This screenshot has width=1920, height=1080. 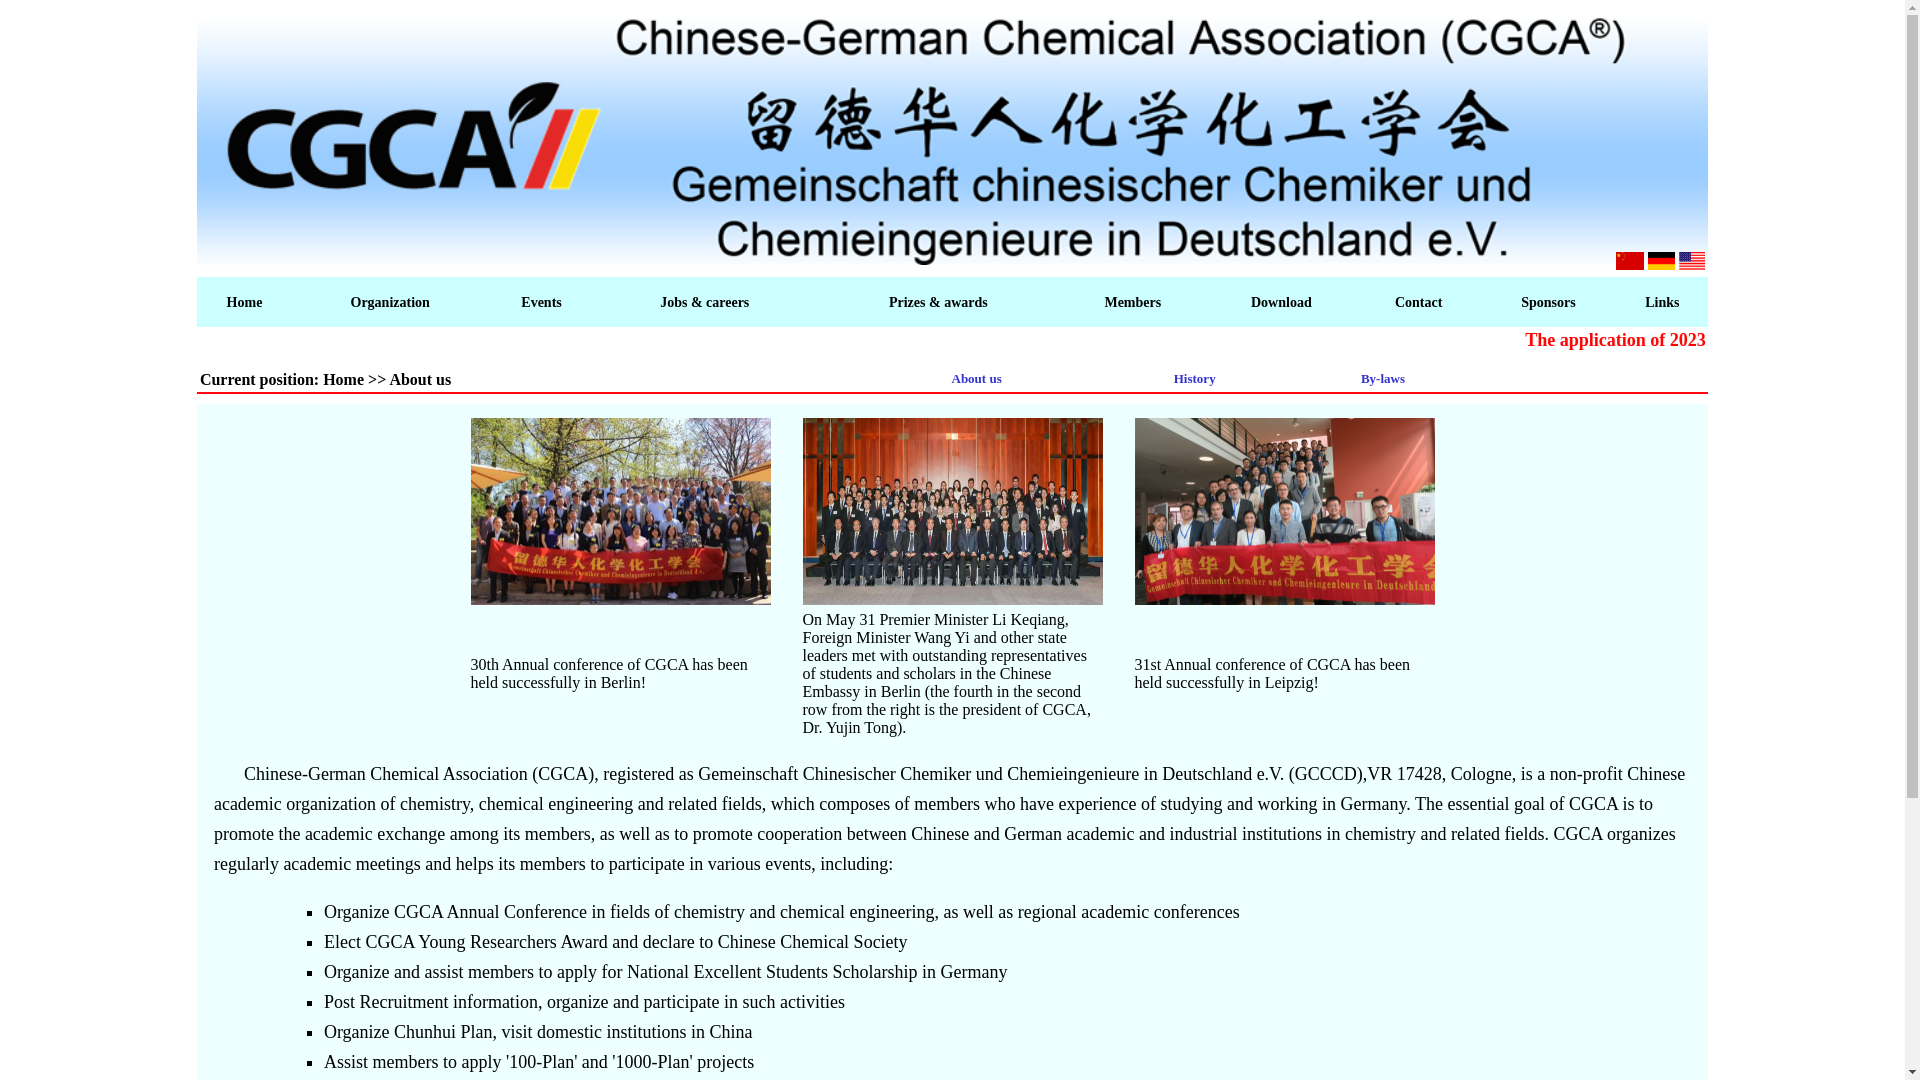 I want to click on The 10th CGCA-EAST Annual Conference was held., so click(x=620, y=511).